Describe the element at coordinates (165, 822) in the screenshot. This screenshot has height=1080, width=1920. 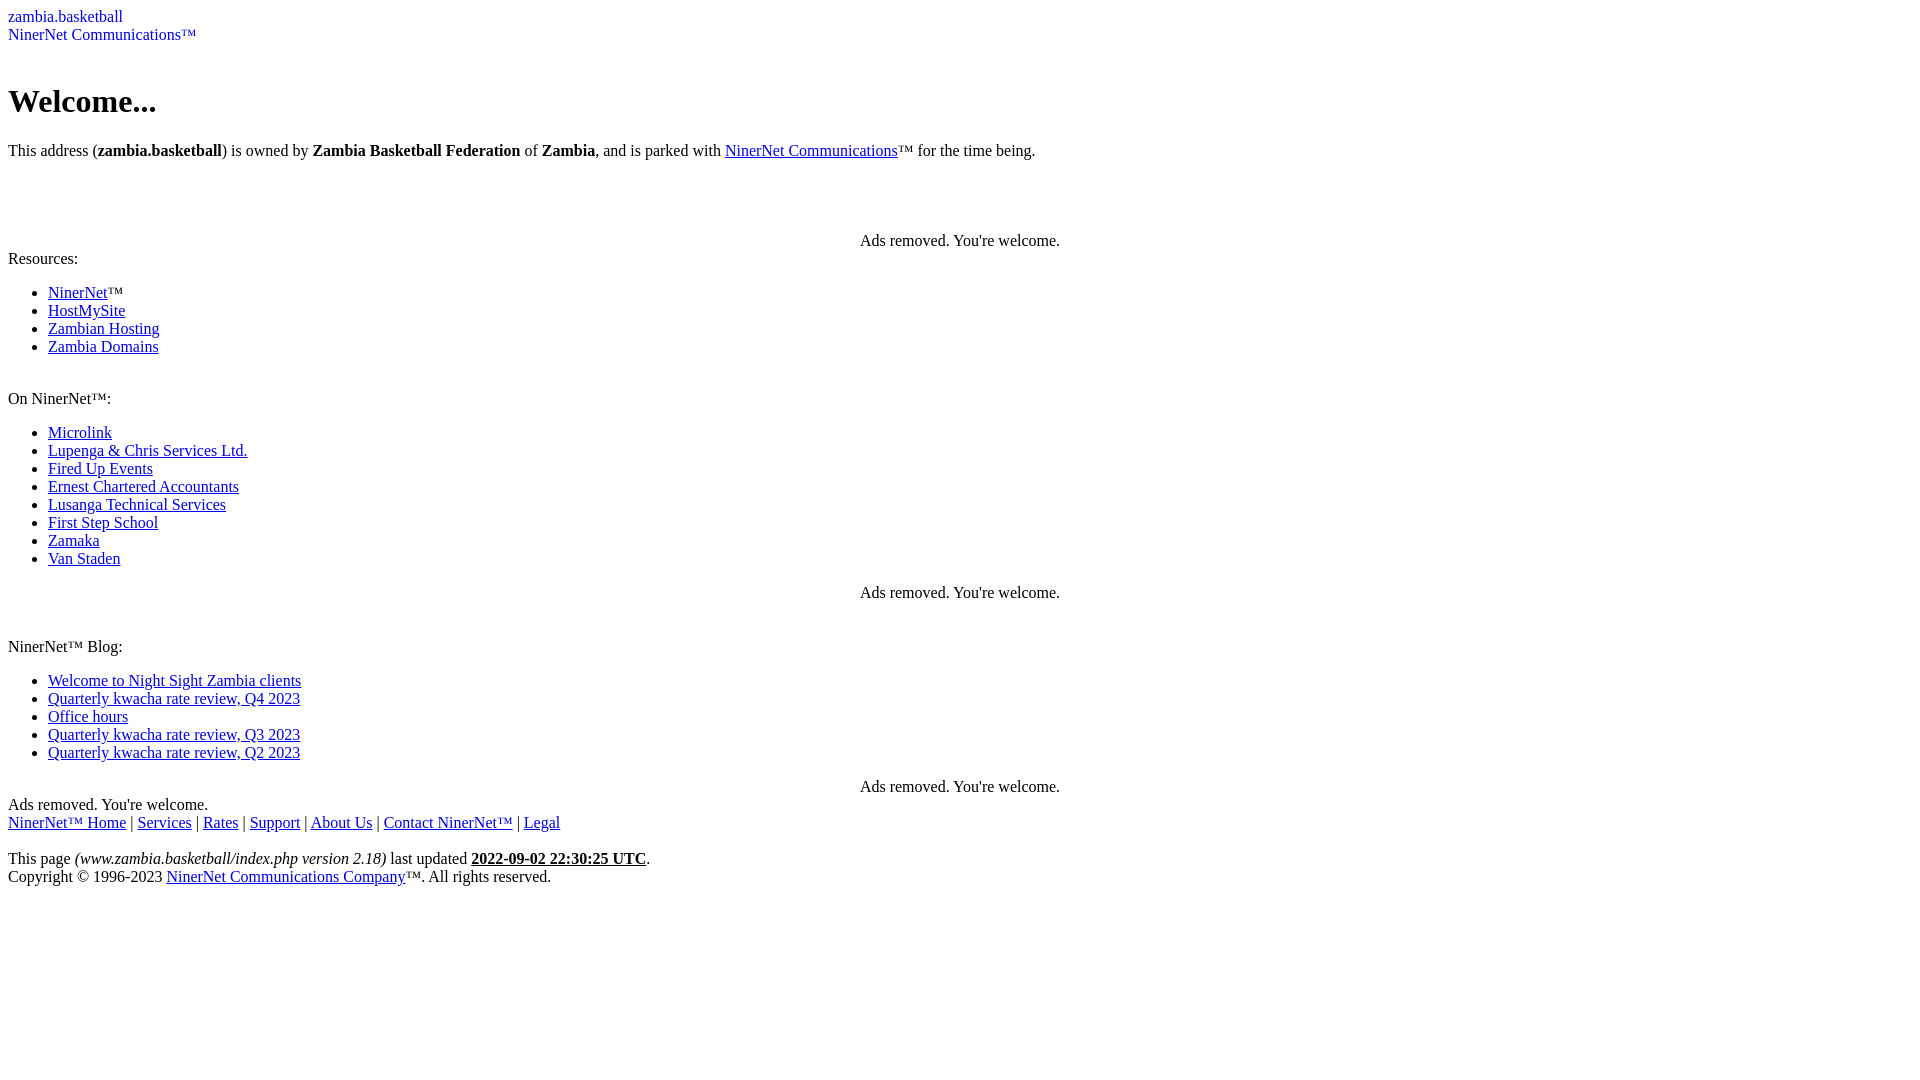
I see `Services` at that location.